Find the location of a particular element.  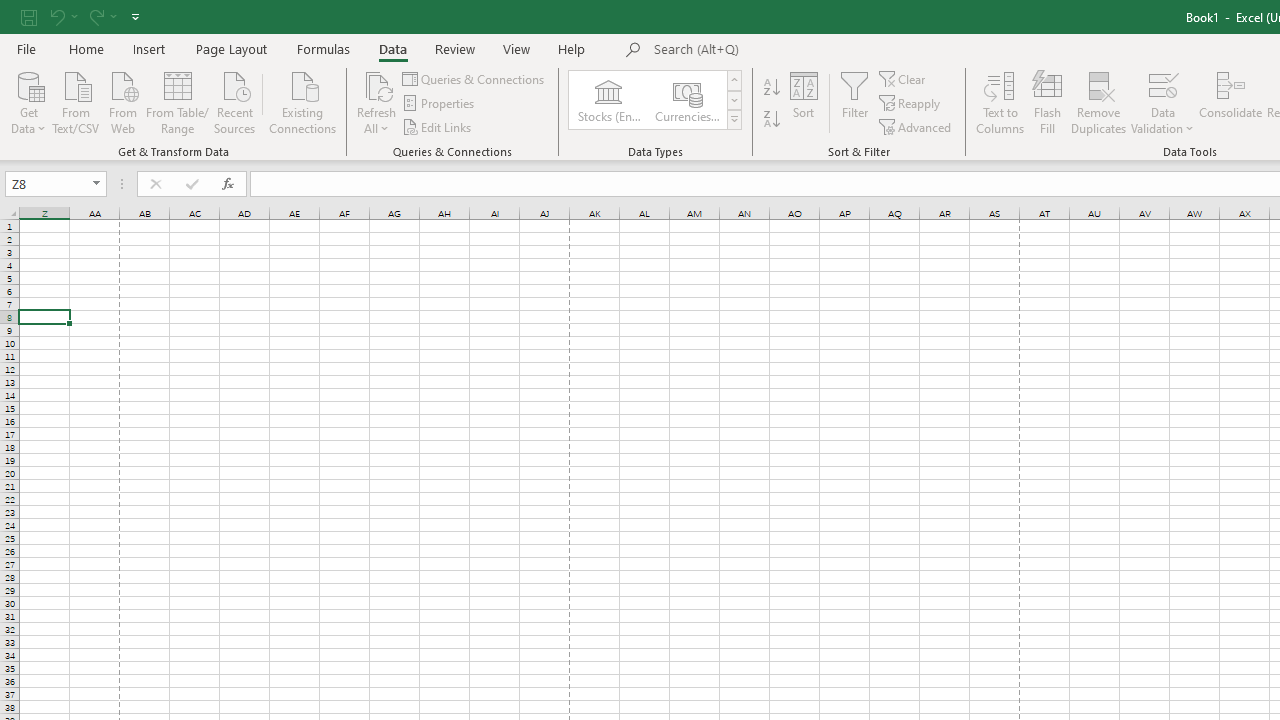

Queries & Connections is located at coordinates (474, 78).